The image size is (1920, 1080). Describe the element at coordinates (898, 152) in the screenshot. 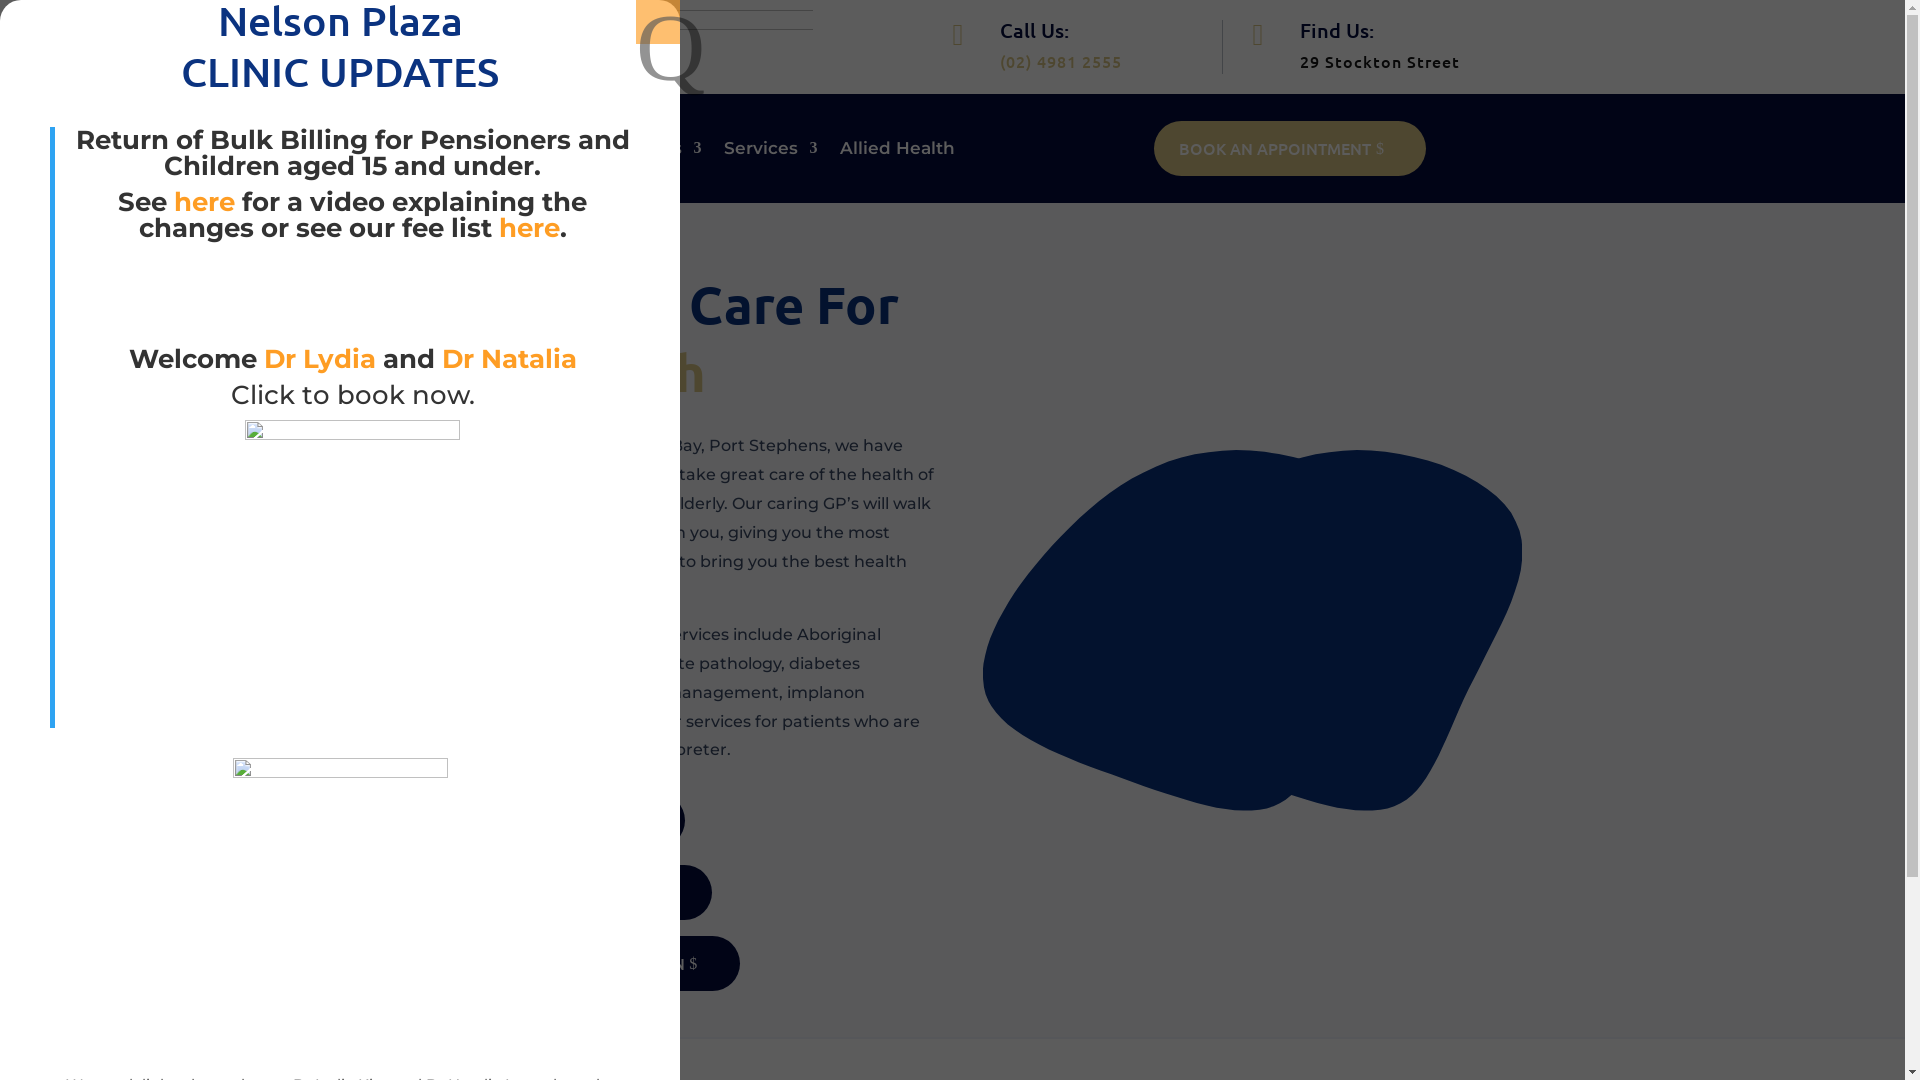

I see `Allied Health` at that location.